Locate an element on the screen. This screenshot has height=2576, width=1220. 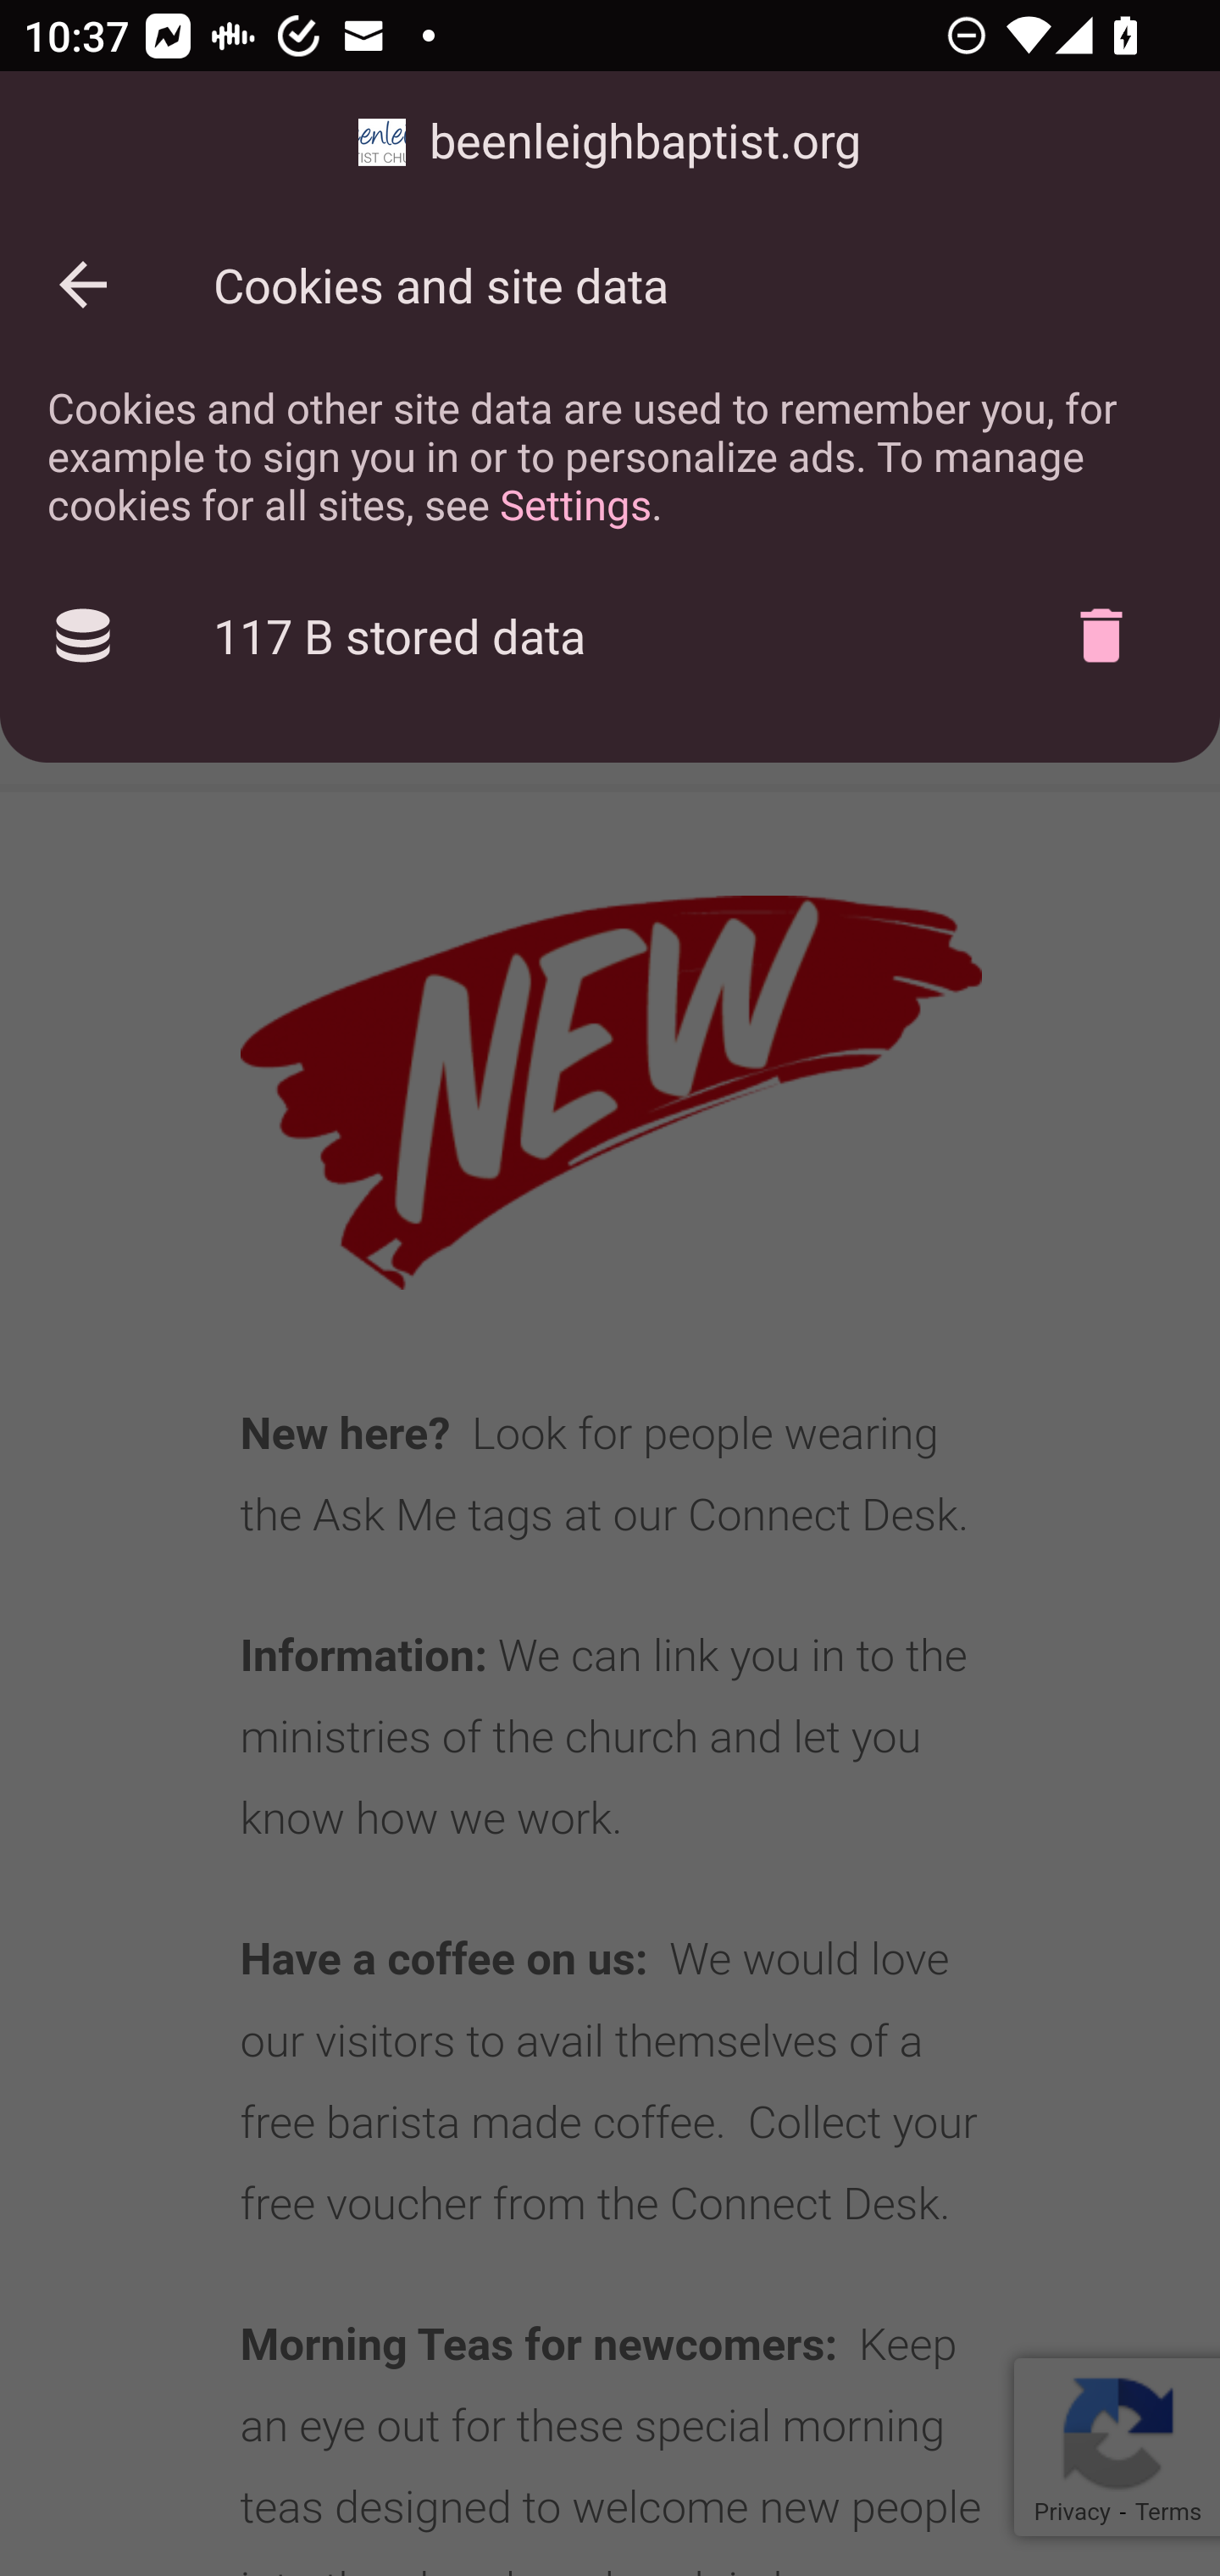
Back is located at coordinates (83, 285).